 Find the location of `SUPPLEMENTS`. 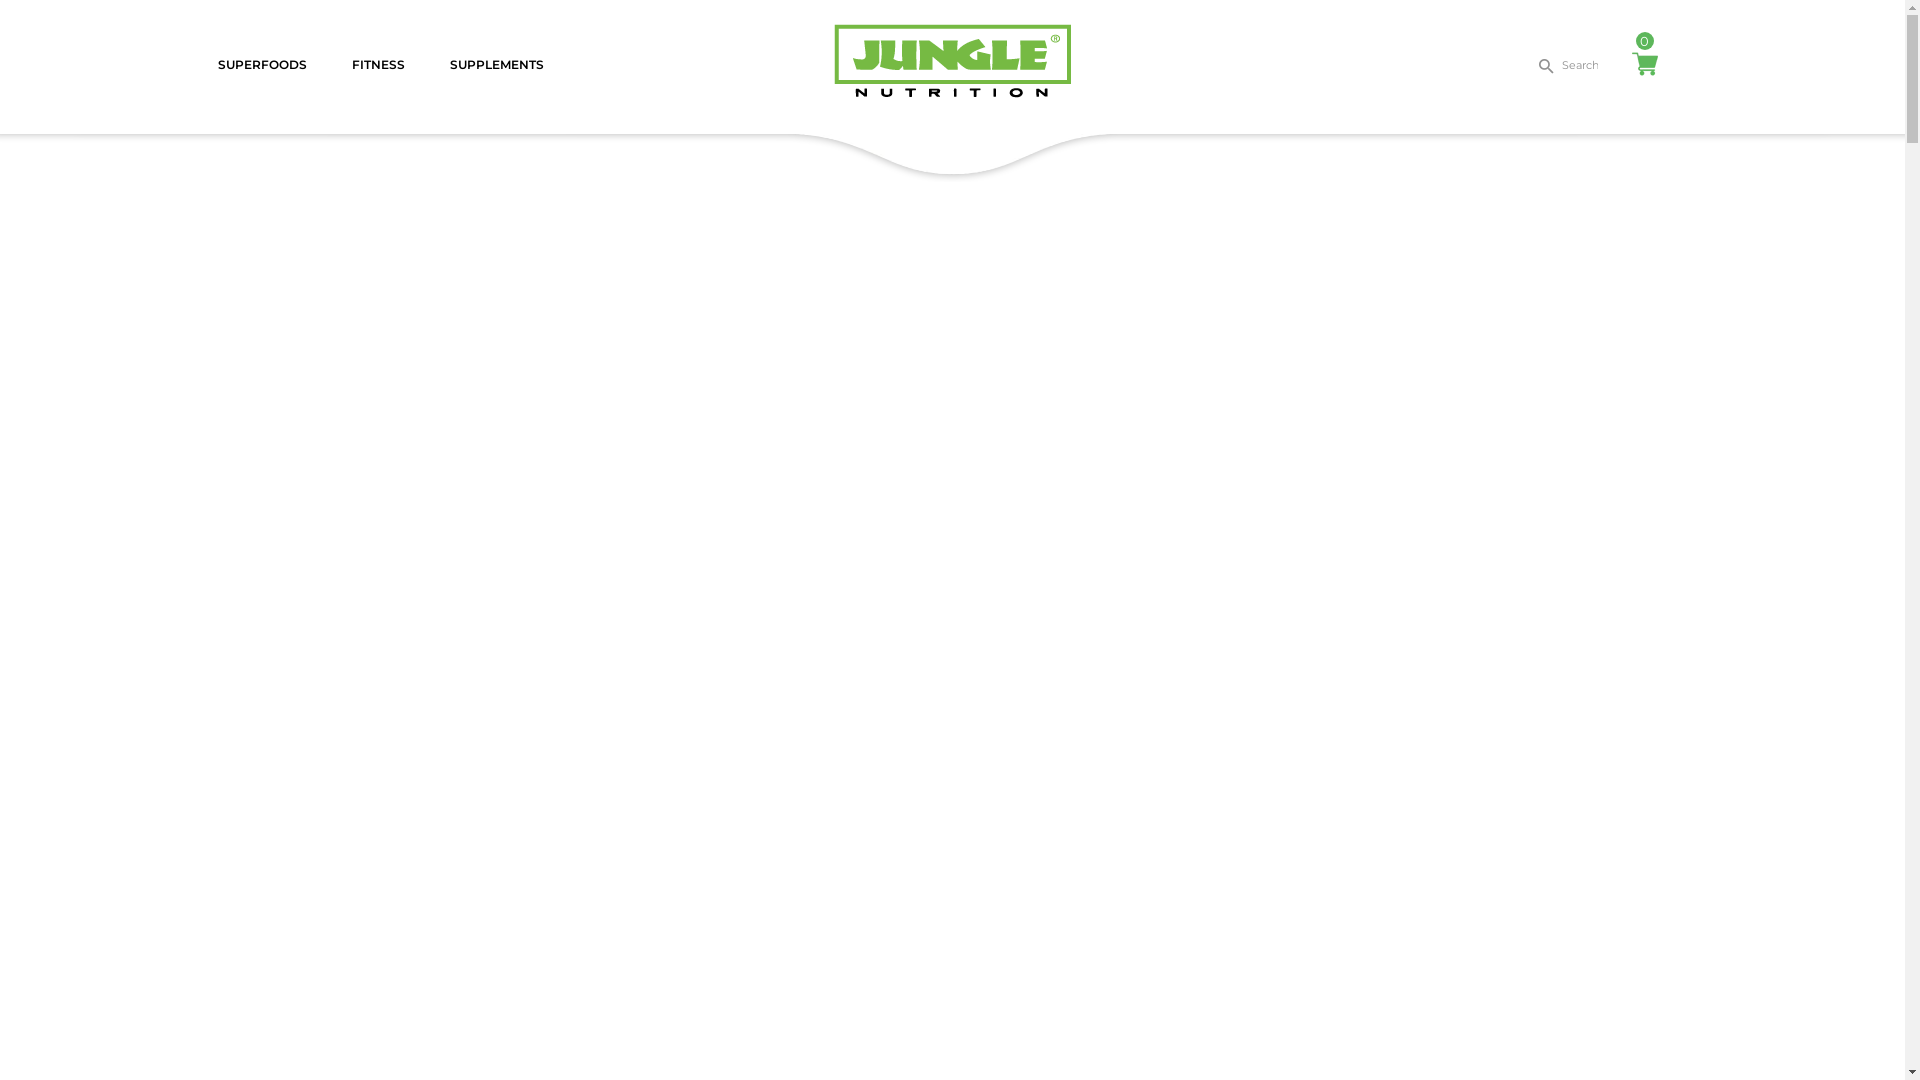

SUPPLEMENTS is located at coordinates (496, 65).